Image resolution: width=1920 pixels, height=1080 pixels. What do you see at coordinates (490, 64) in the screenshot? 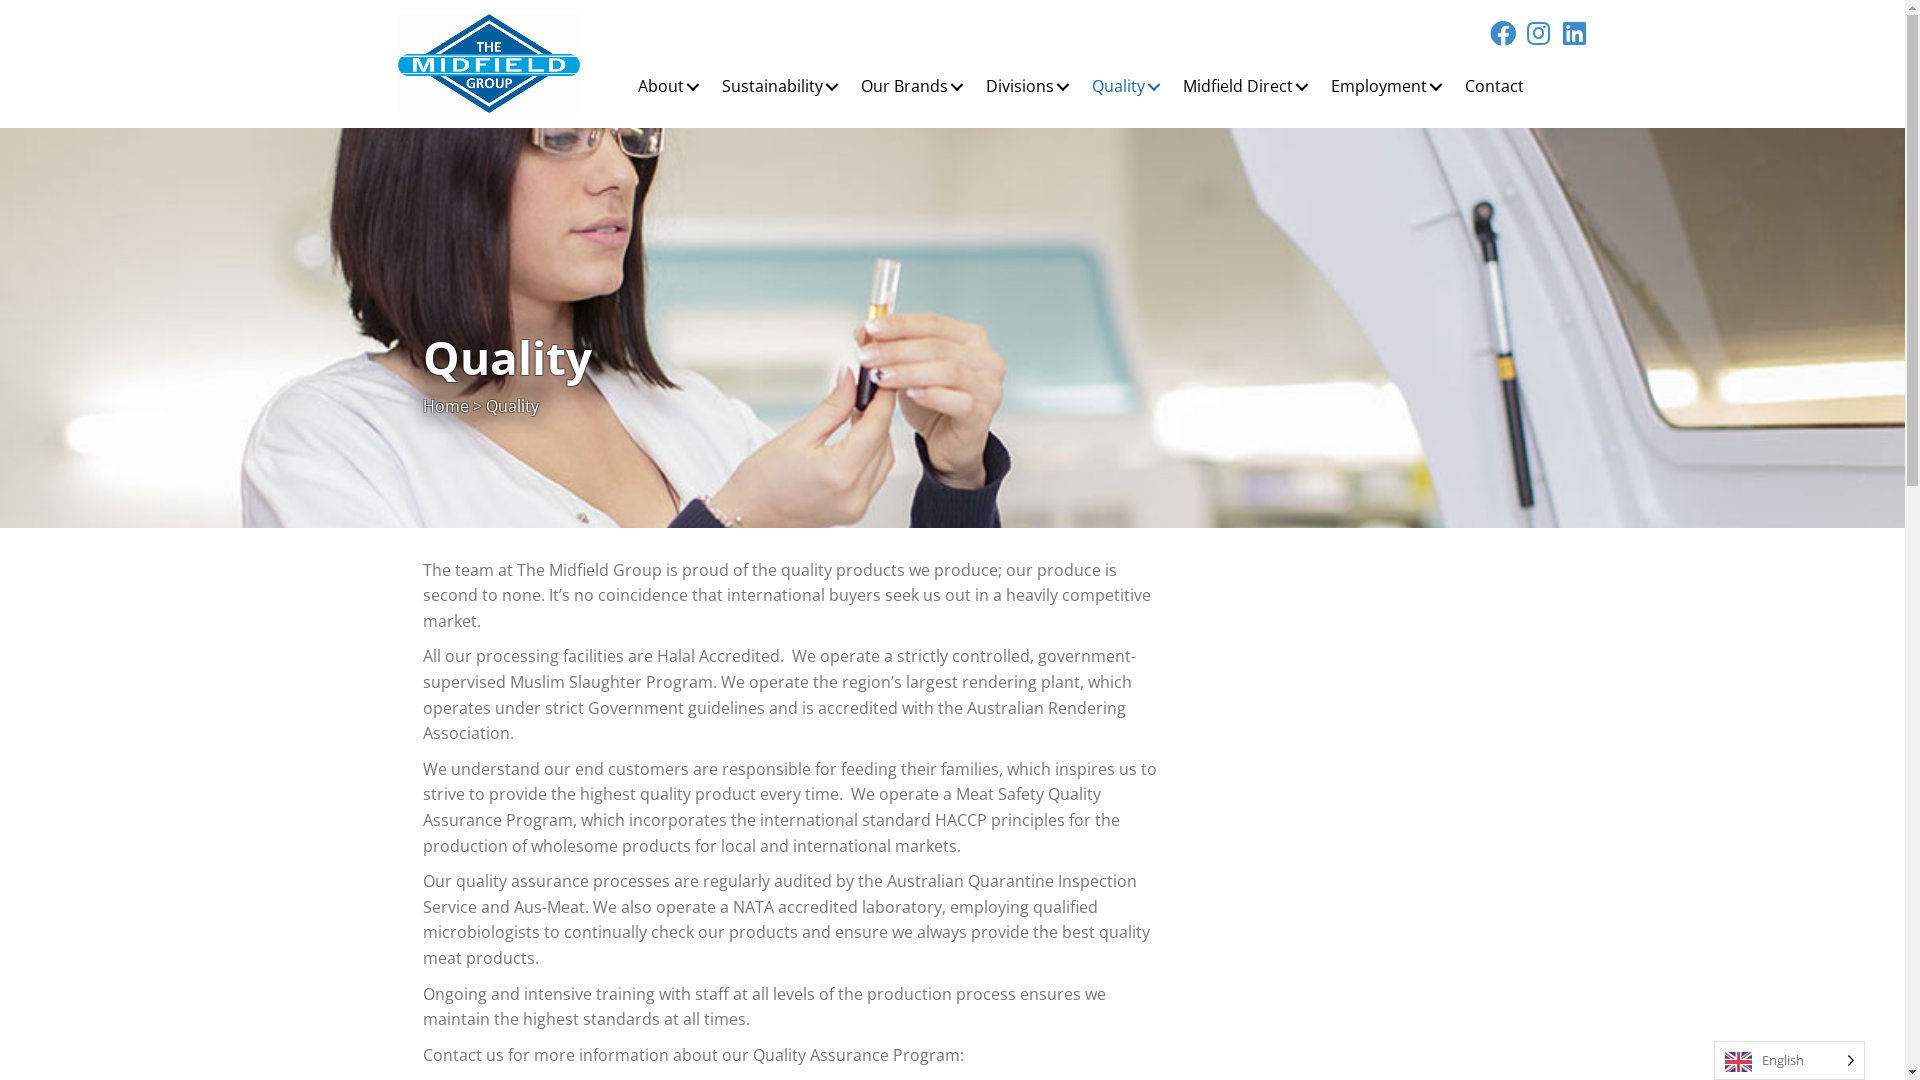
I see `Midfield Logo B` at bounding box center [490, 64].